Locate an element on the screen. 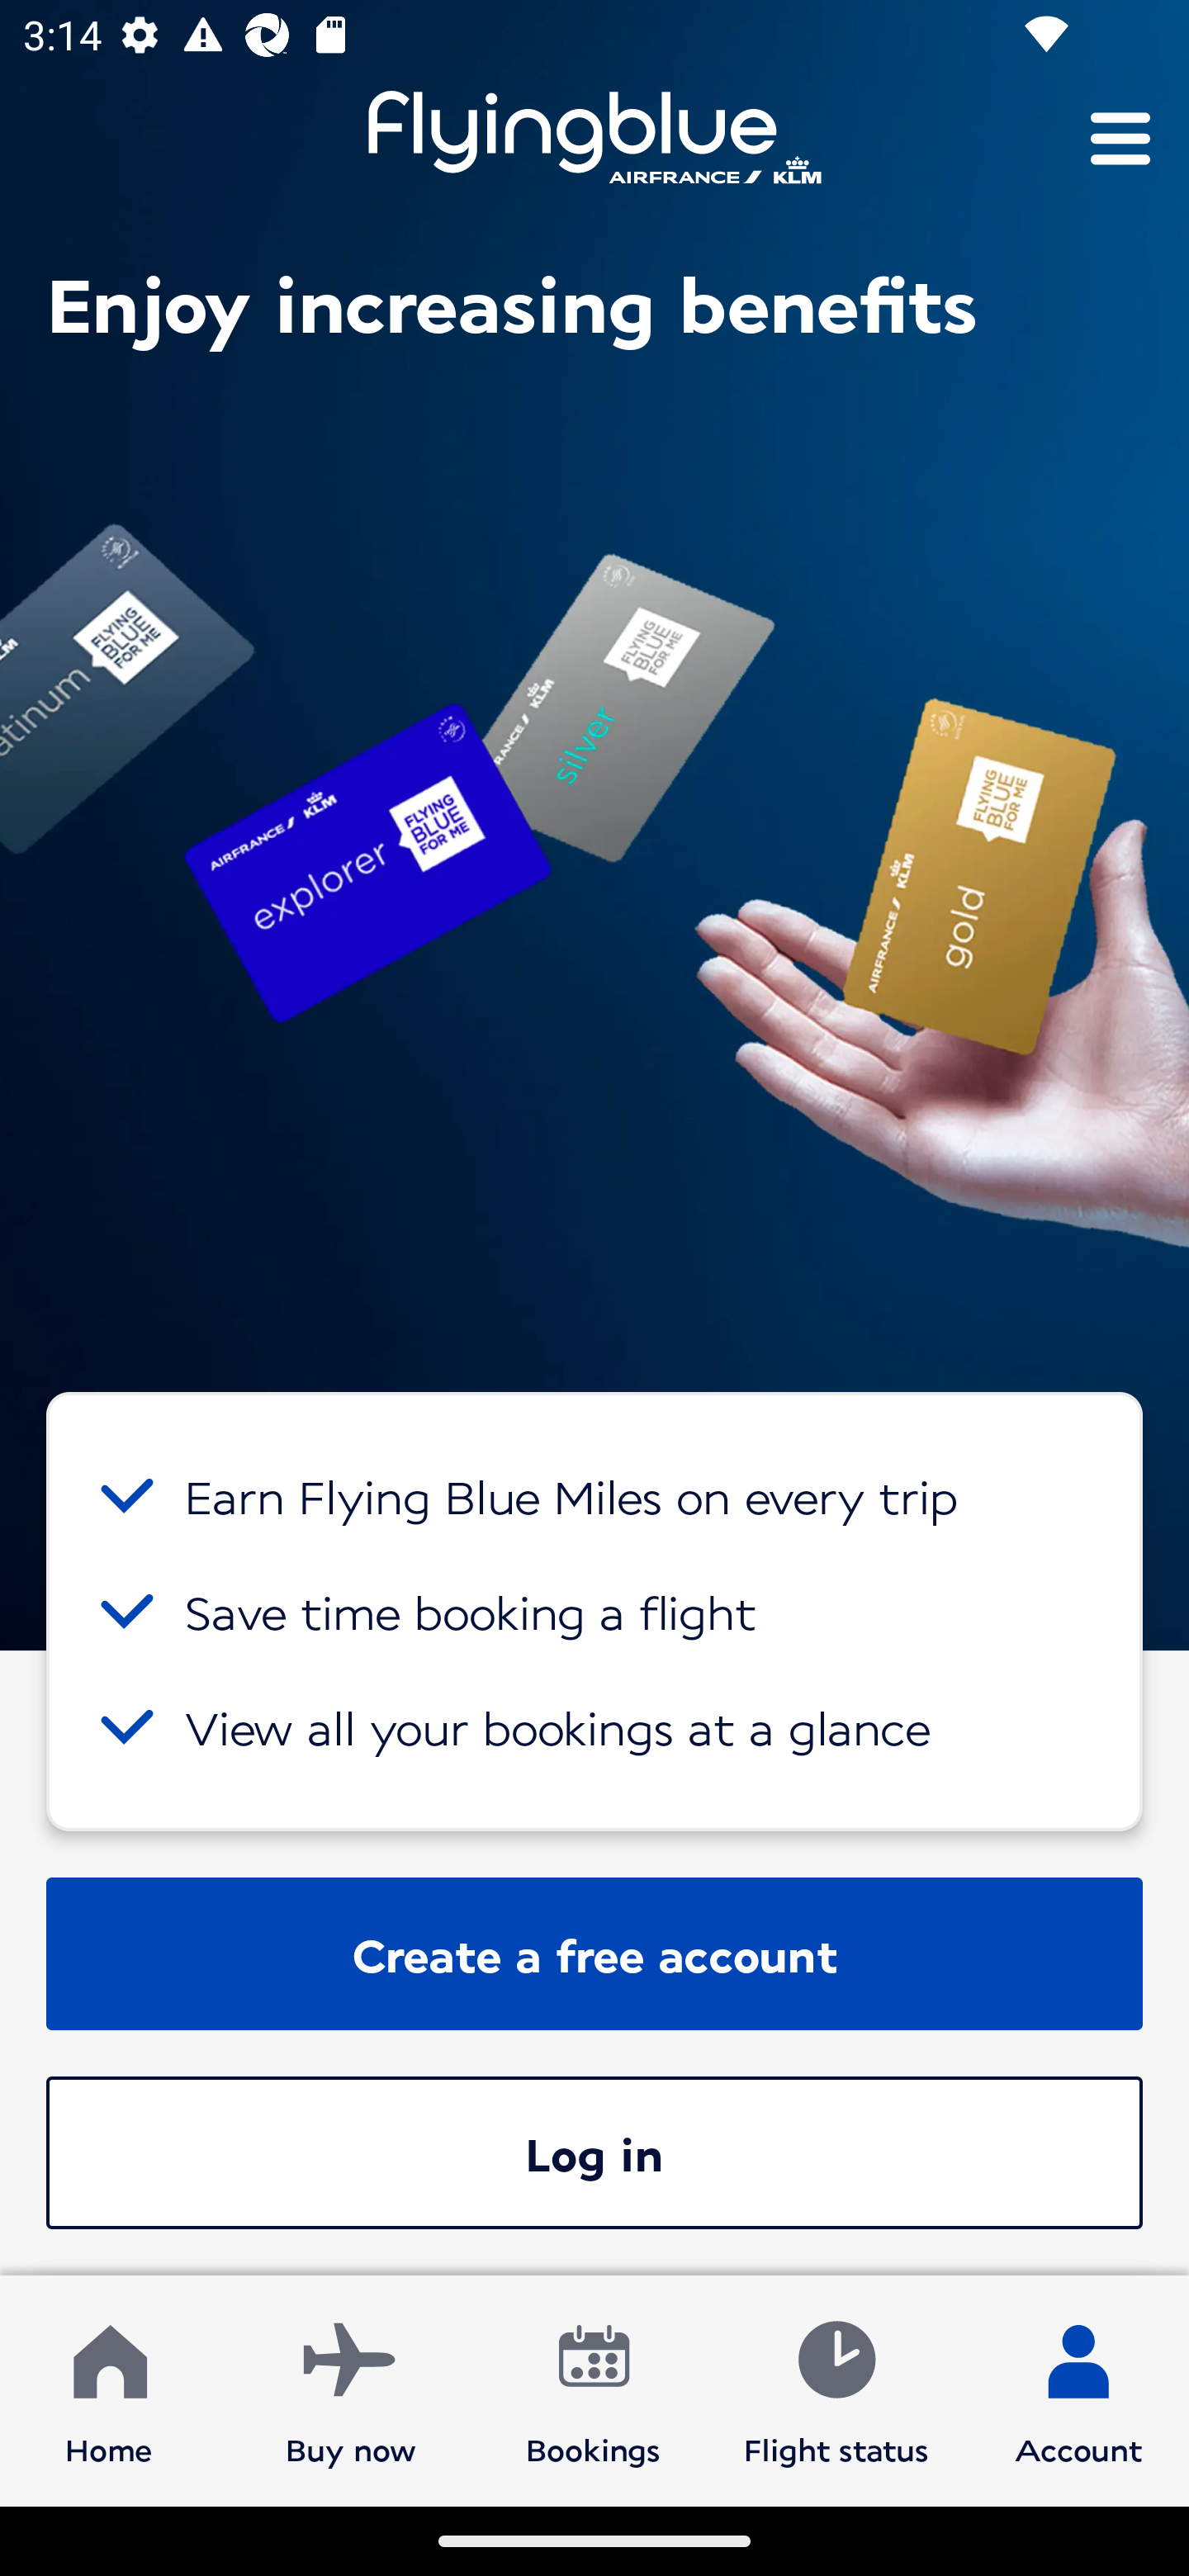 Image resolution: width=1189 pixels, height=2576 pixels. Buy now is located at coordinates (351, 2389).